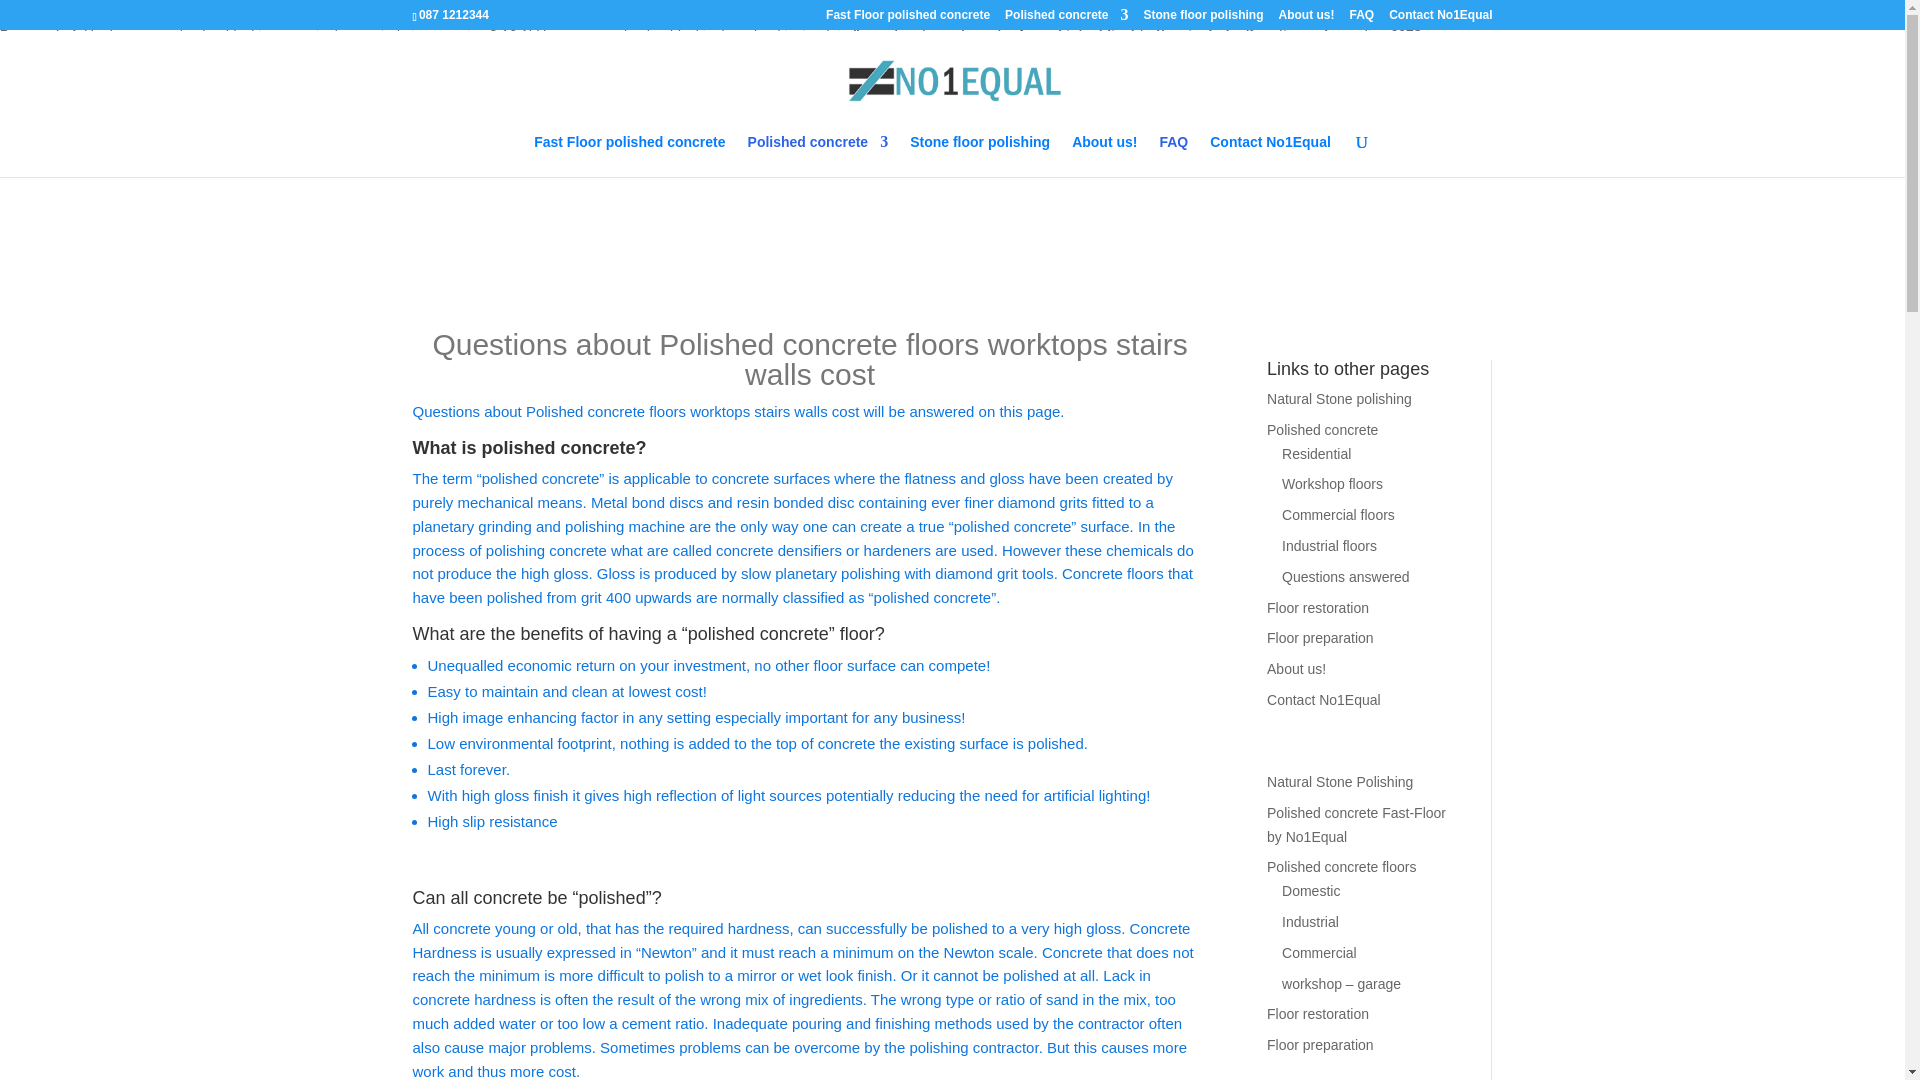 The height and width of the screenshot is (1080, 1920). I want to click on About us!, so click(1306, 19).